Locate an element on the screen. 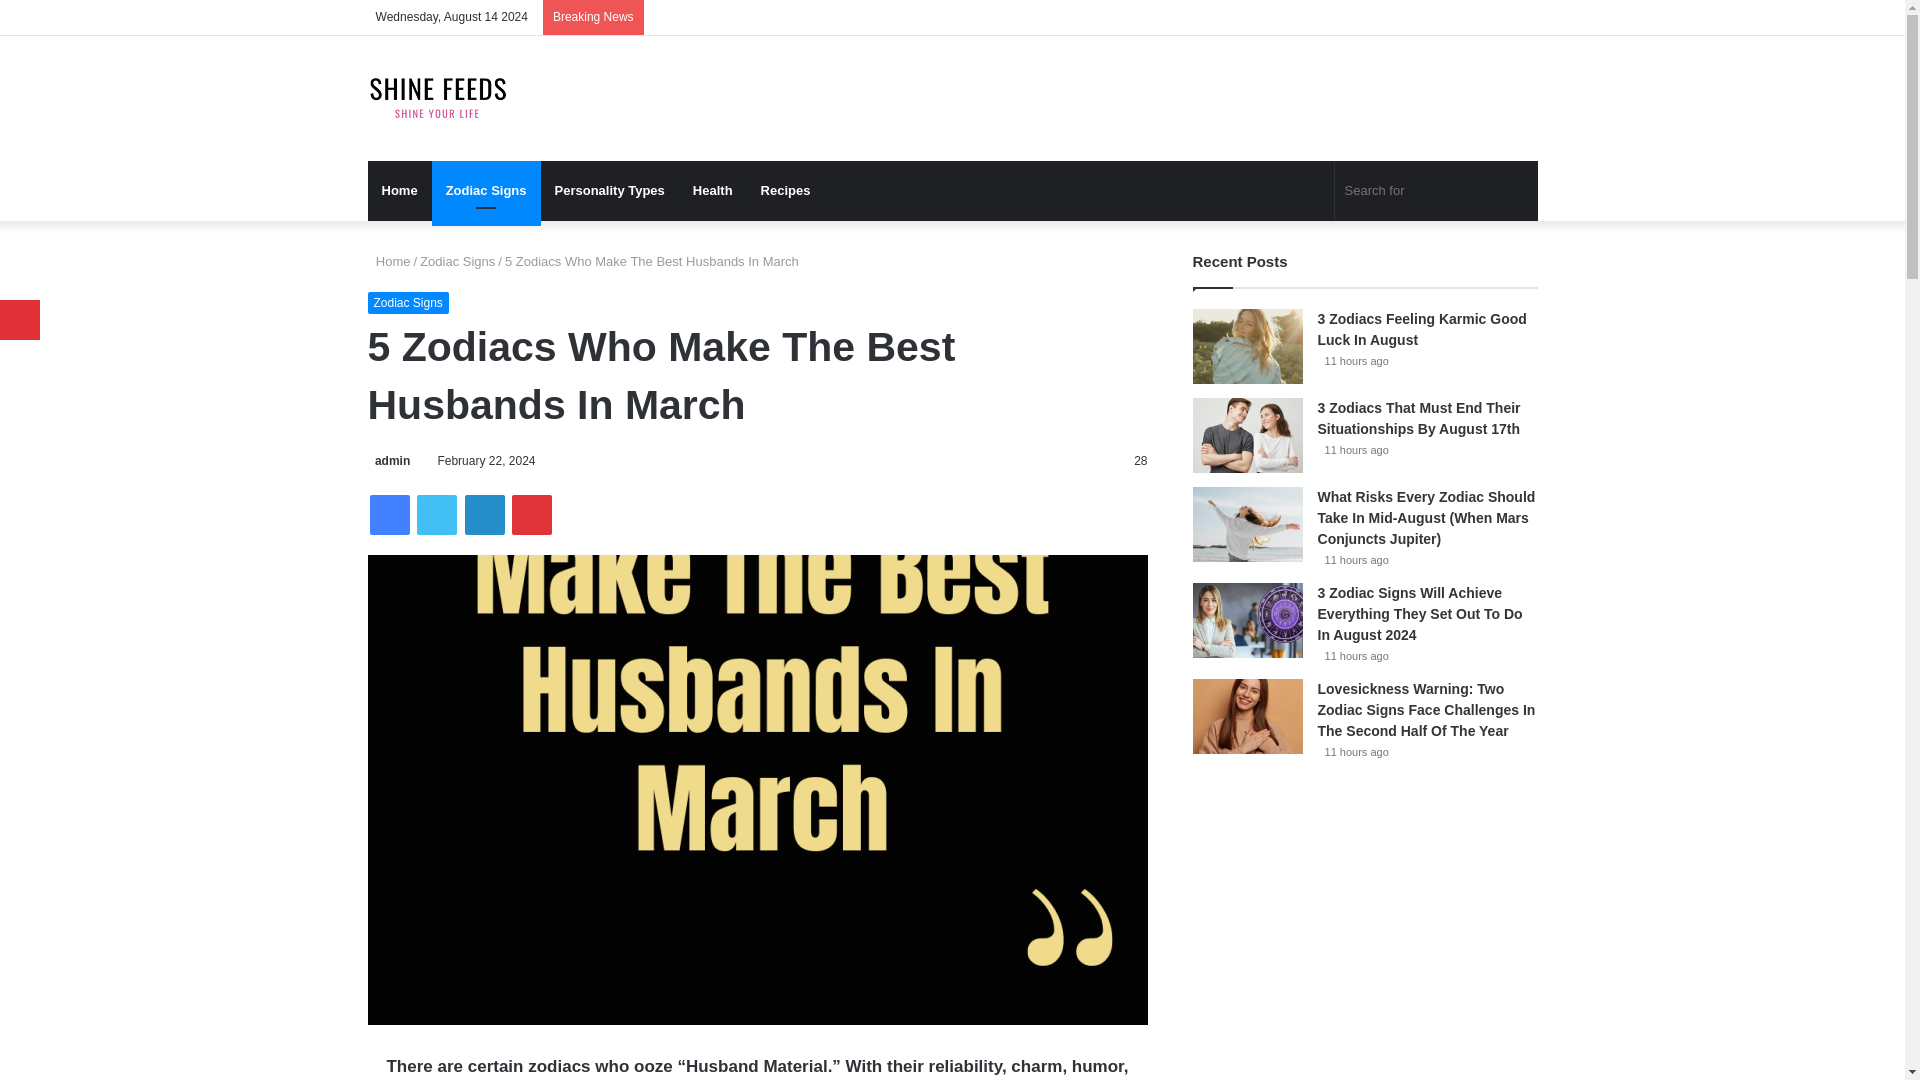 The image size is (1920, 1080). ShineFeeds is located at coordinates (438, 98).